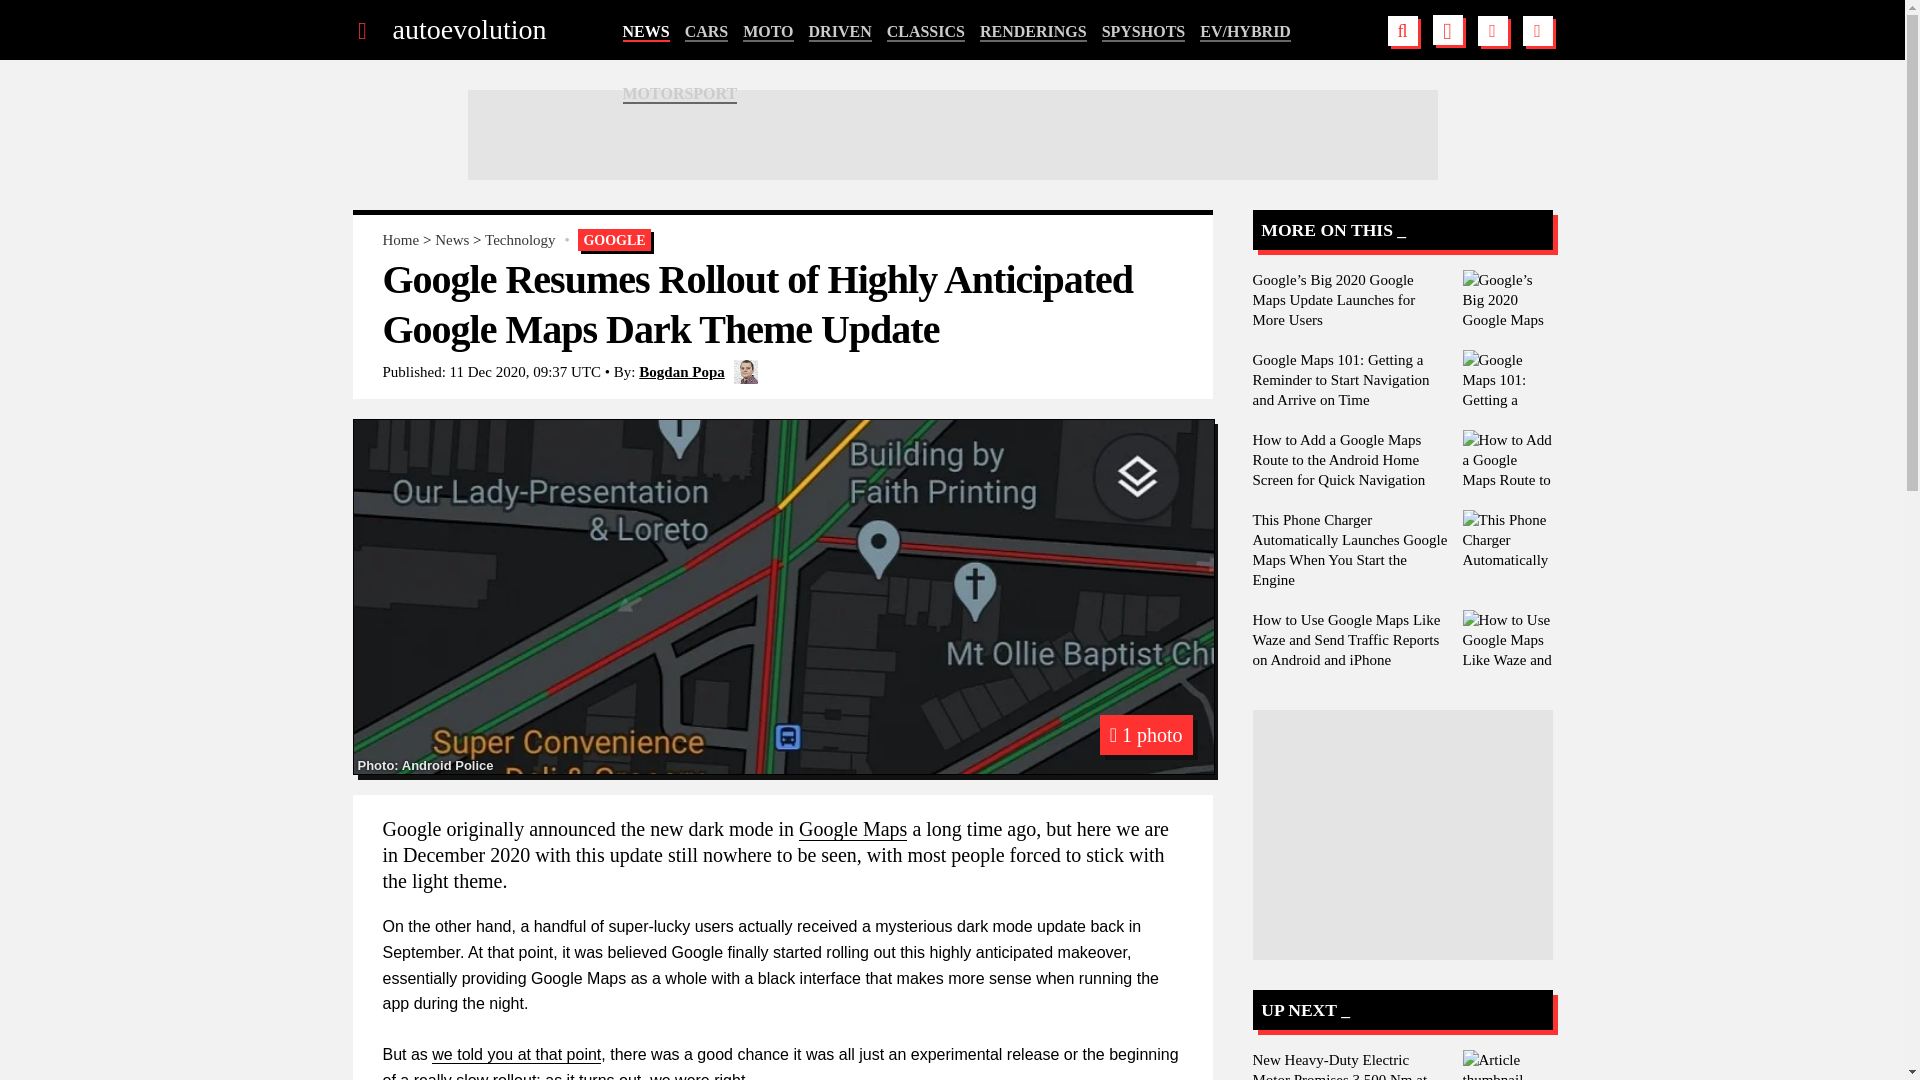  What do you see at coordinates (707, 32) in the screenshot?
I see `CARS` at bounding box center [707, 32].